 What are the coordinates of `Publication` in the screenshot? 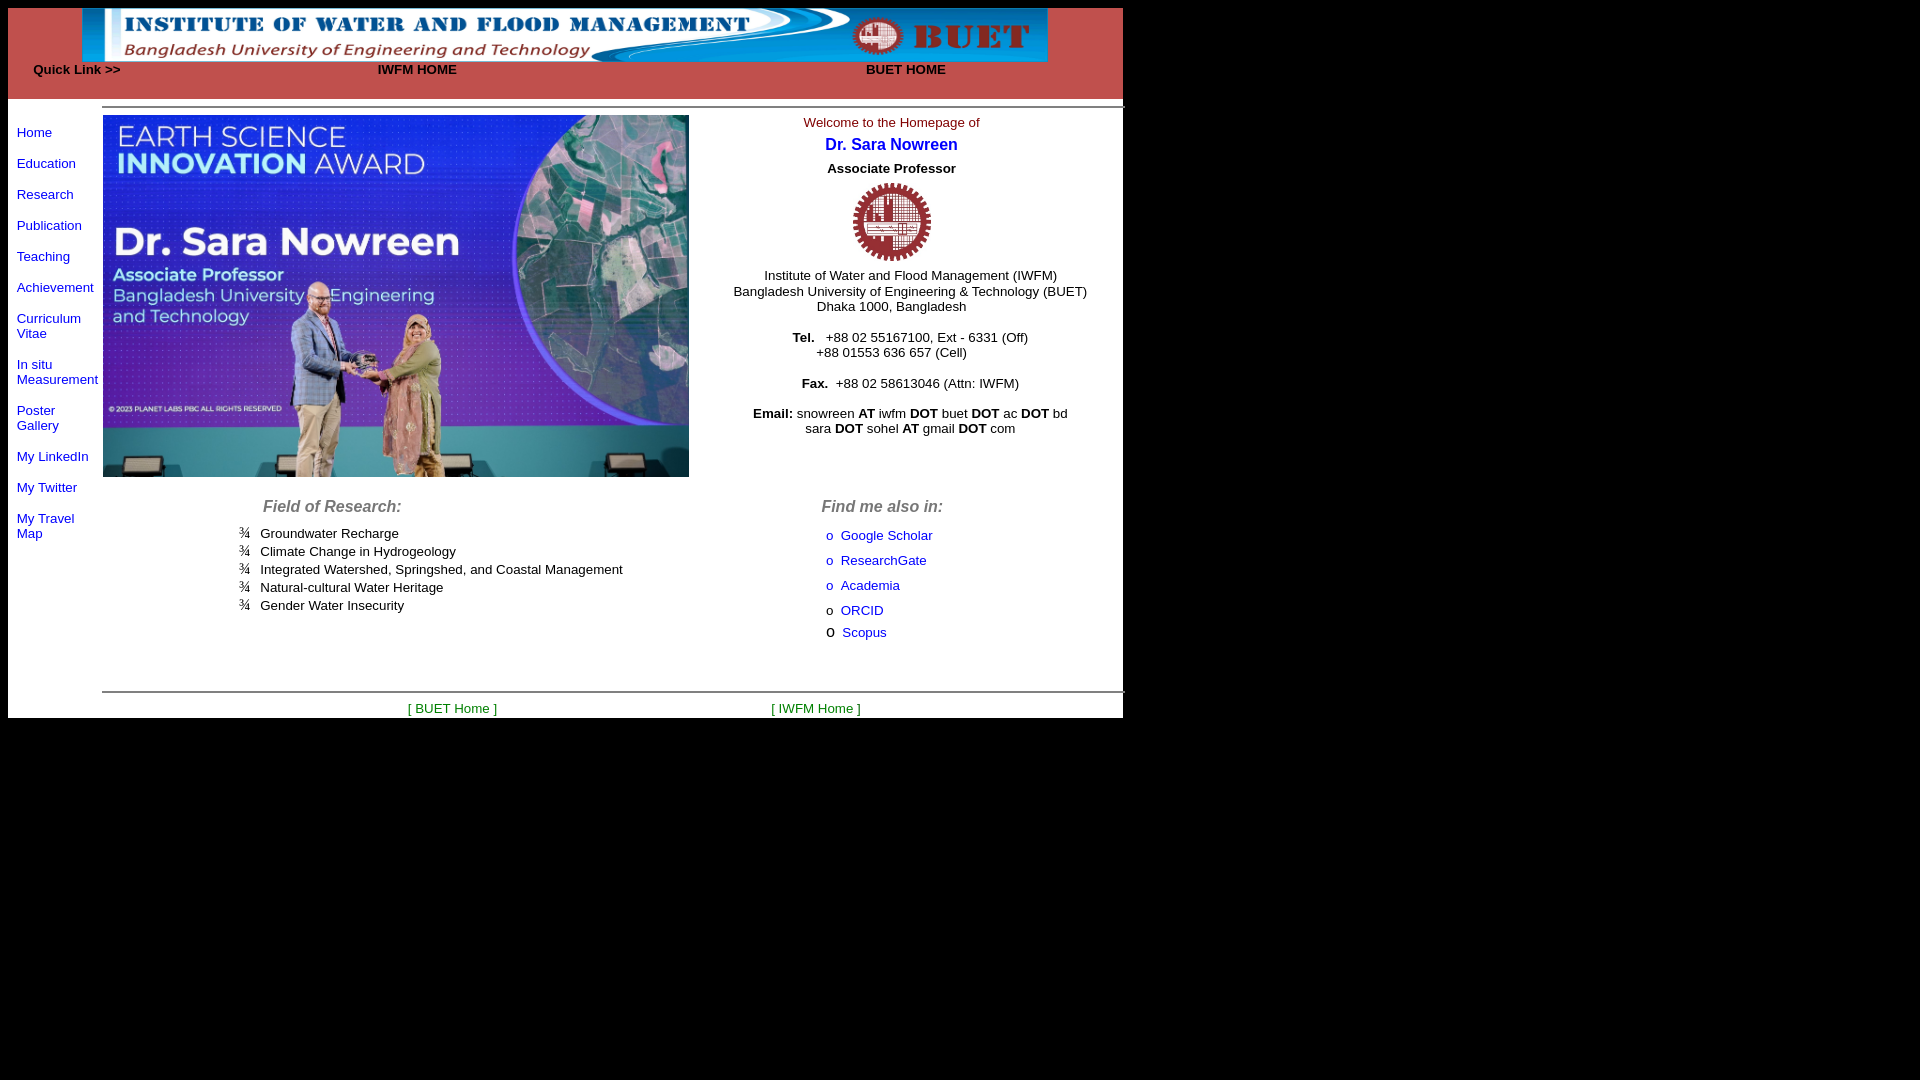 It's located at (50, 224).